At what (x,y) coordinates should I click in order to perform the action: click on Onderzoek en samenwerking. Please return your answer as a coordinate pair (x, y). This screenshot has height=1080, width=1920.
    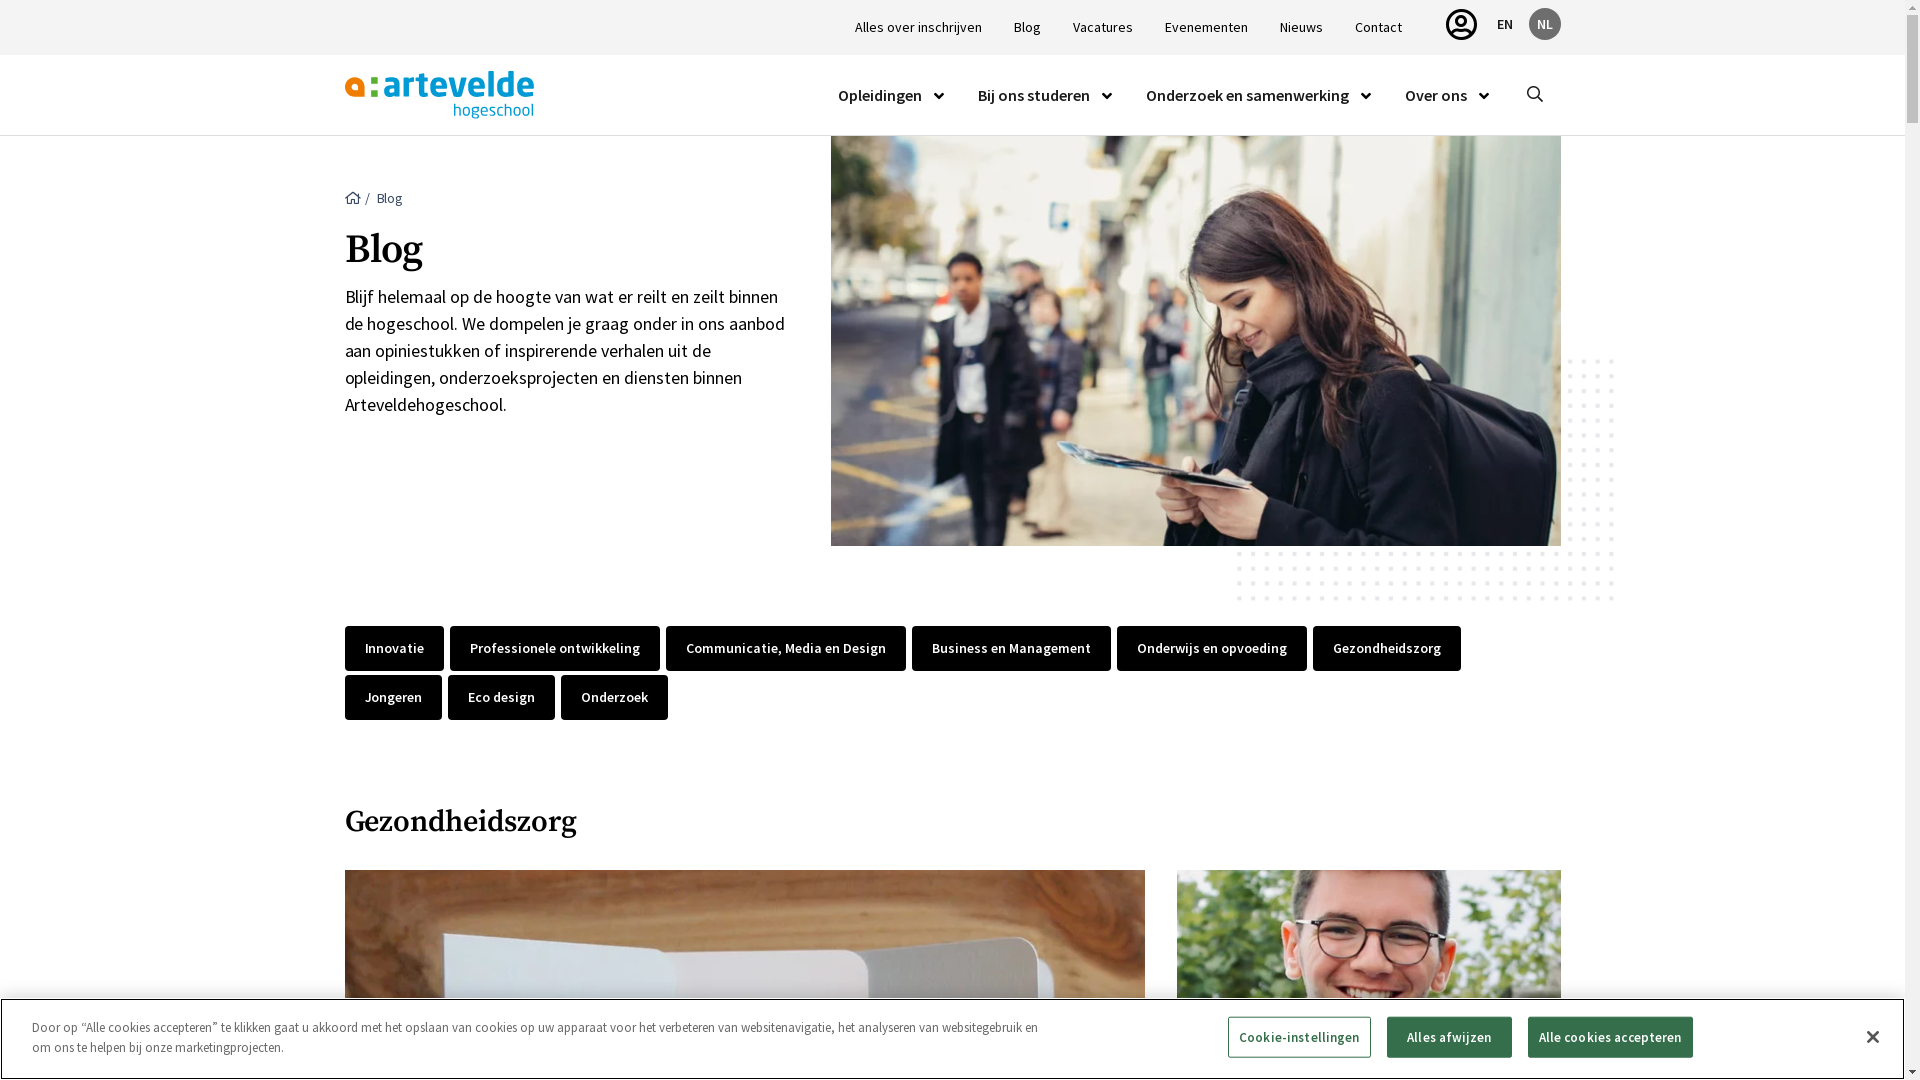
    Looking at the image, I should click on (1248, 95).